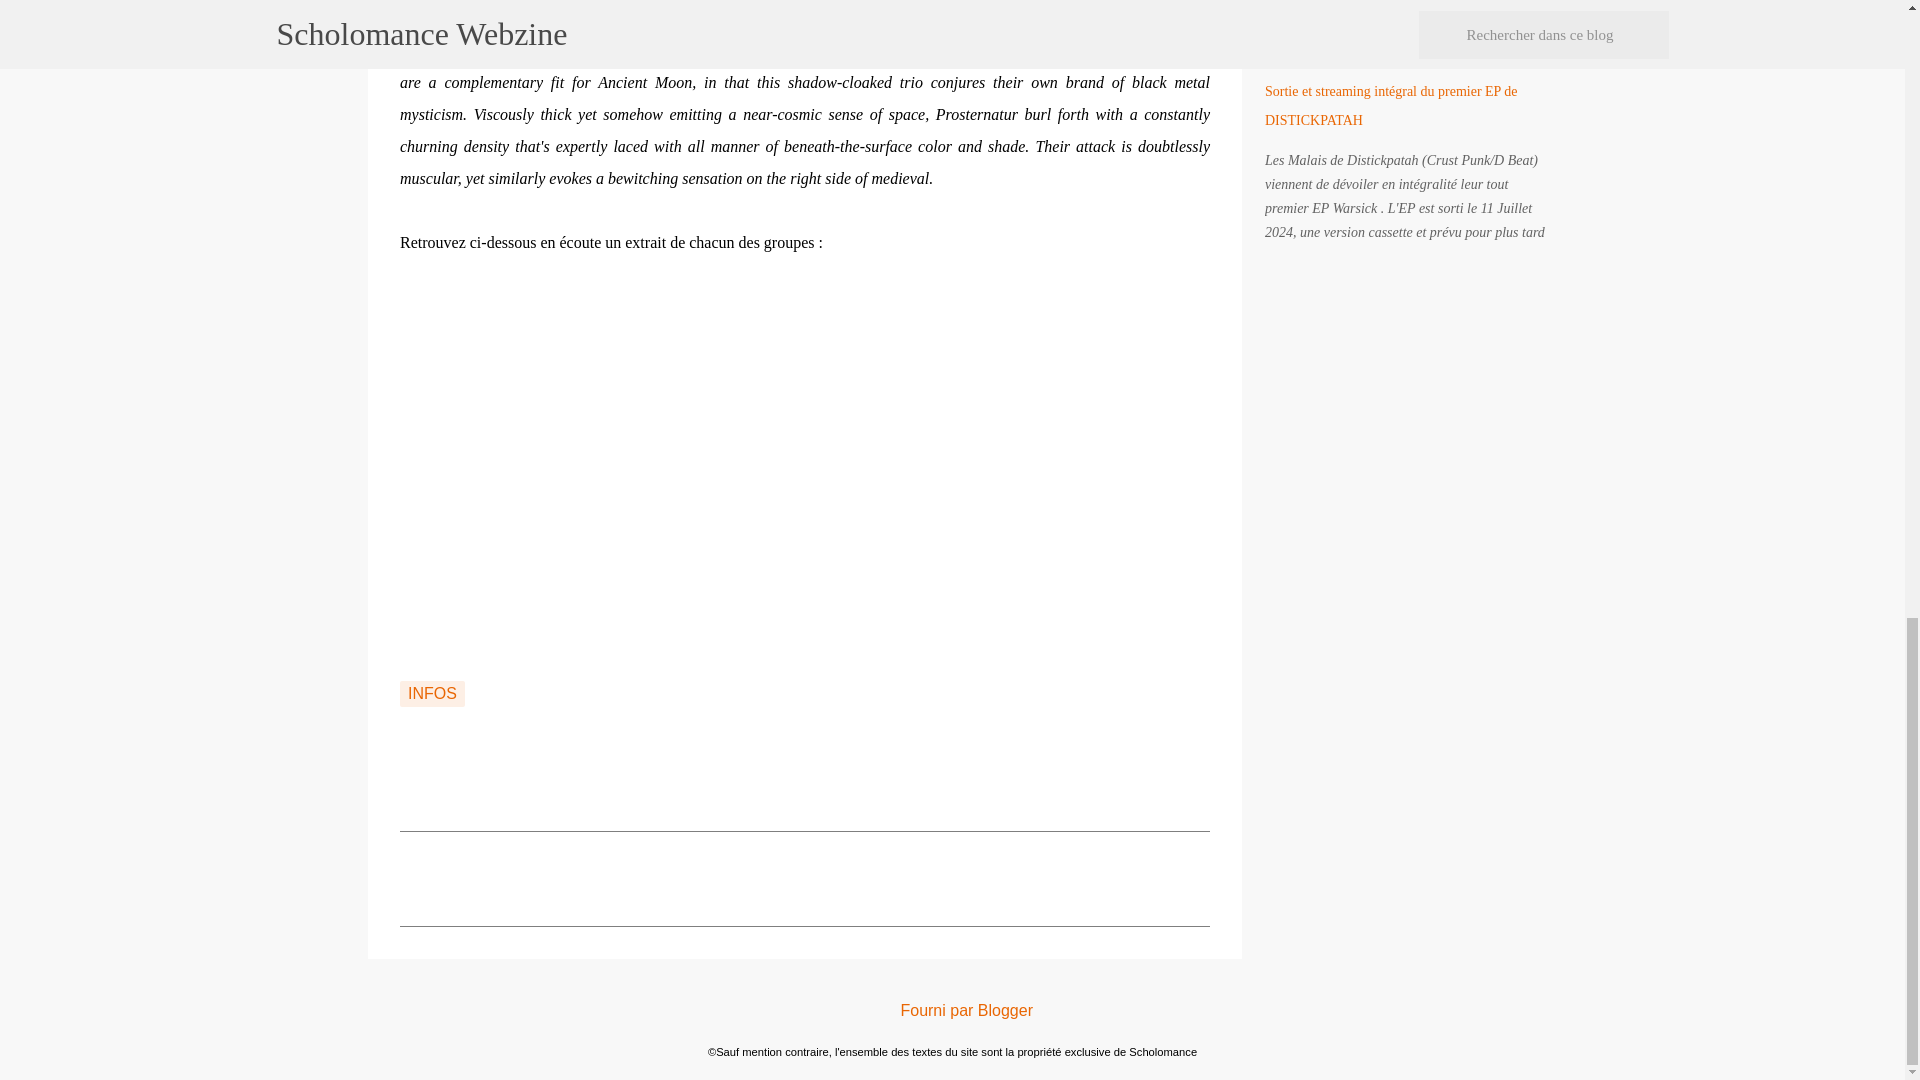 Image resolution: width=1920 pixels, height=1080 pixels. What do you see at coordinates (432, 694) in the screenshot?
I see `INFOS` at bounding box center [432, 694].